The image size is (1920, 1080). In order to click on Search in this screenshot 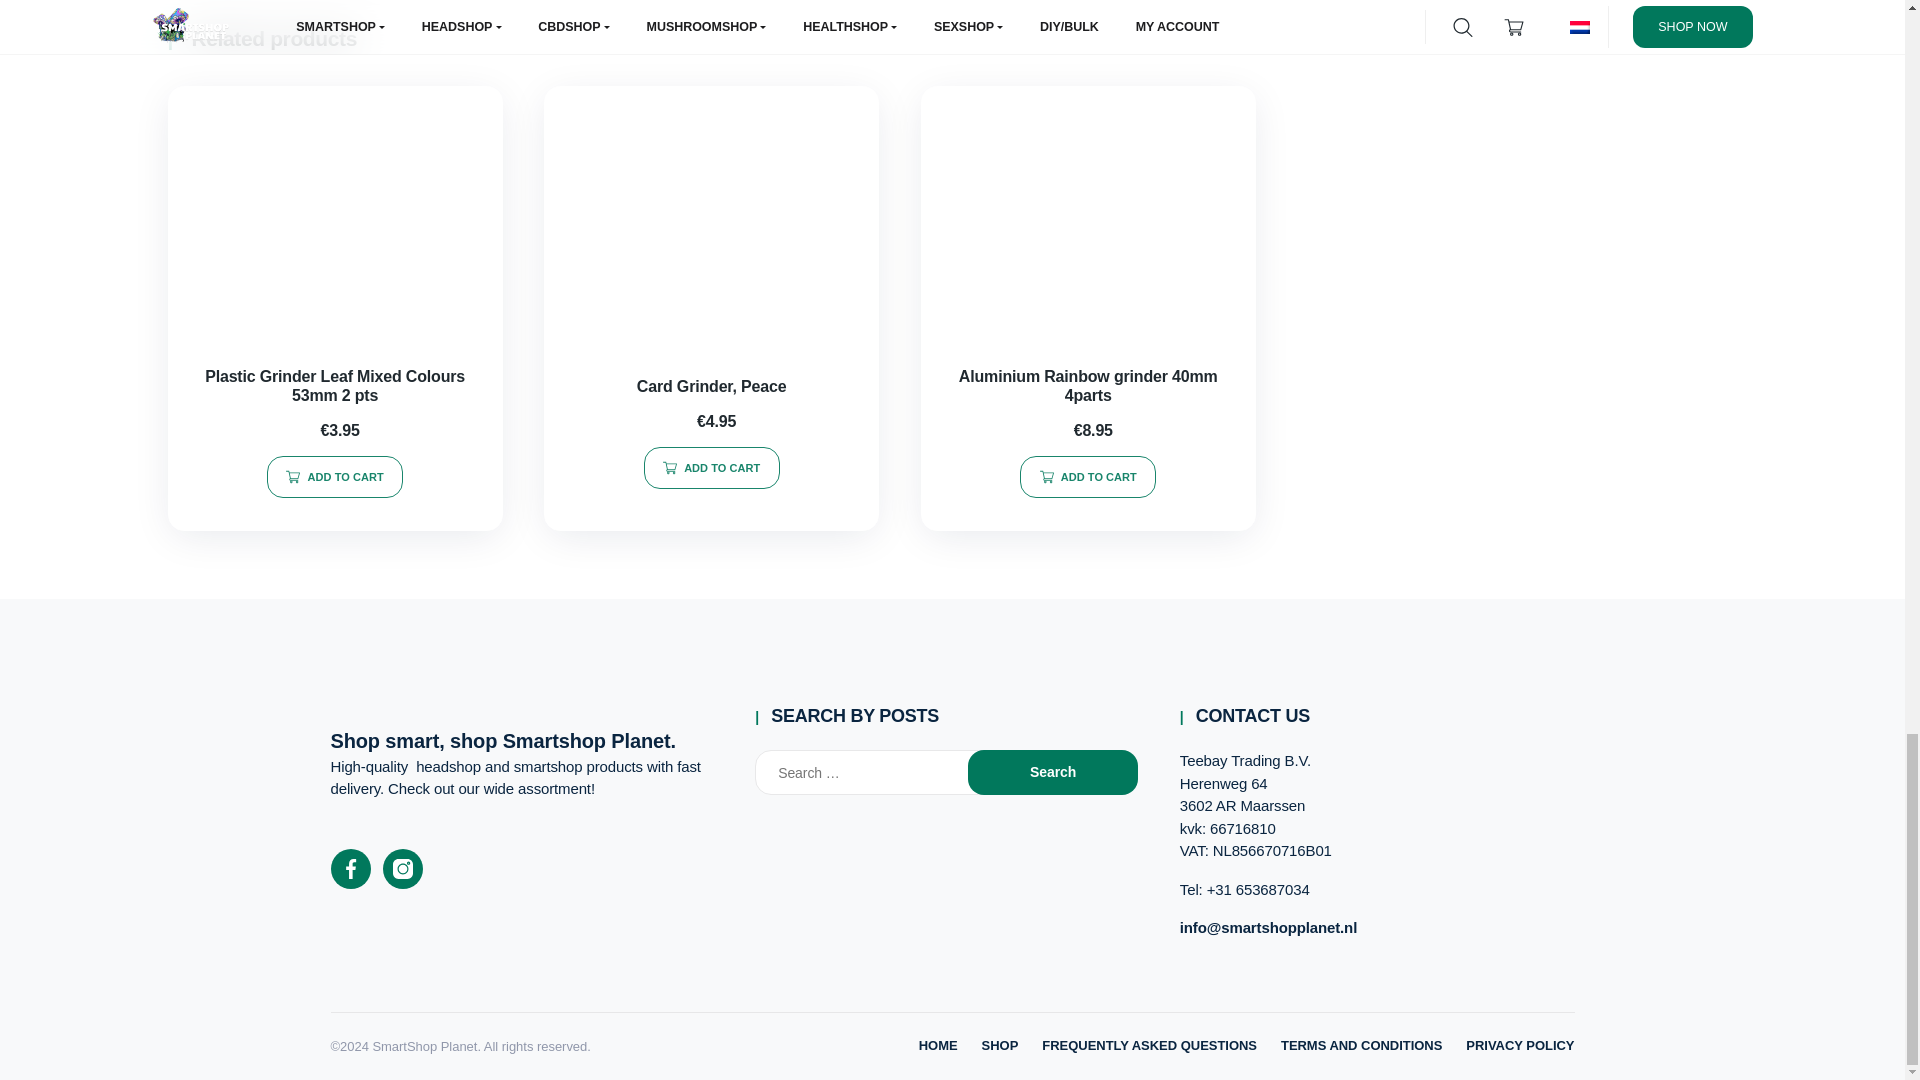, I will do `click(1052, 772)`.